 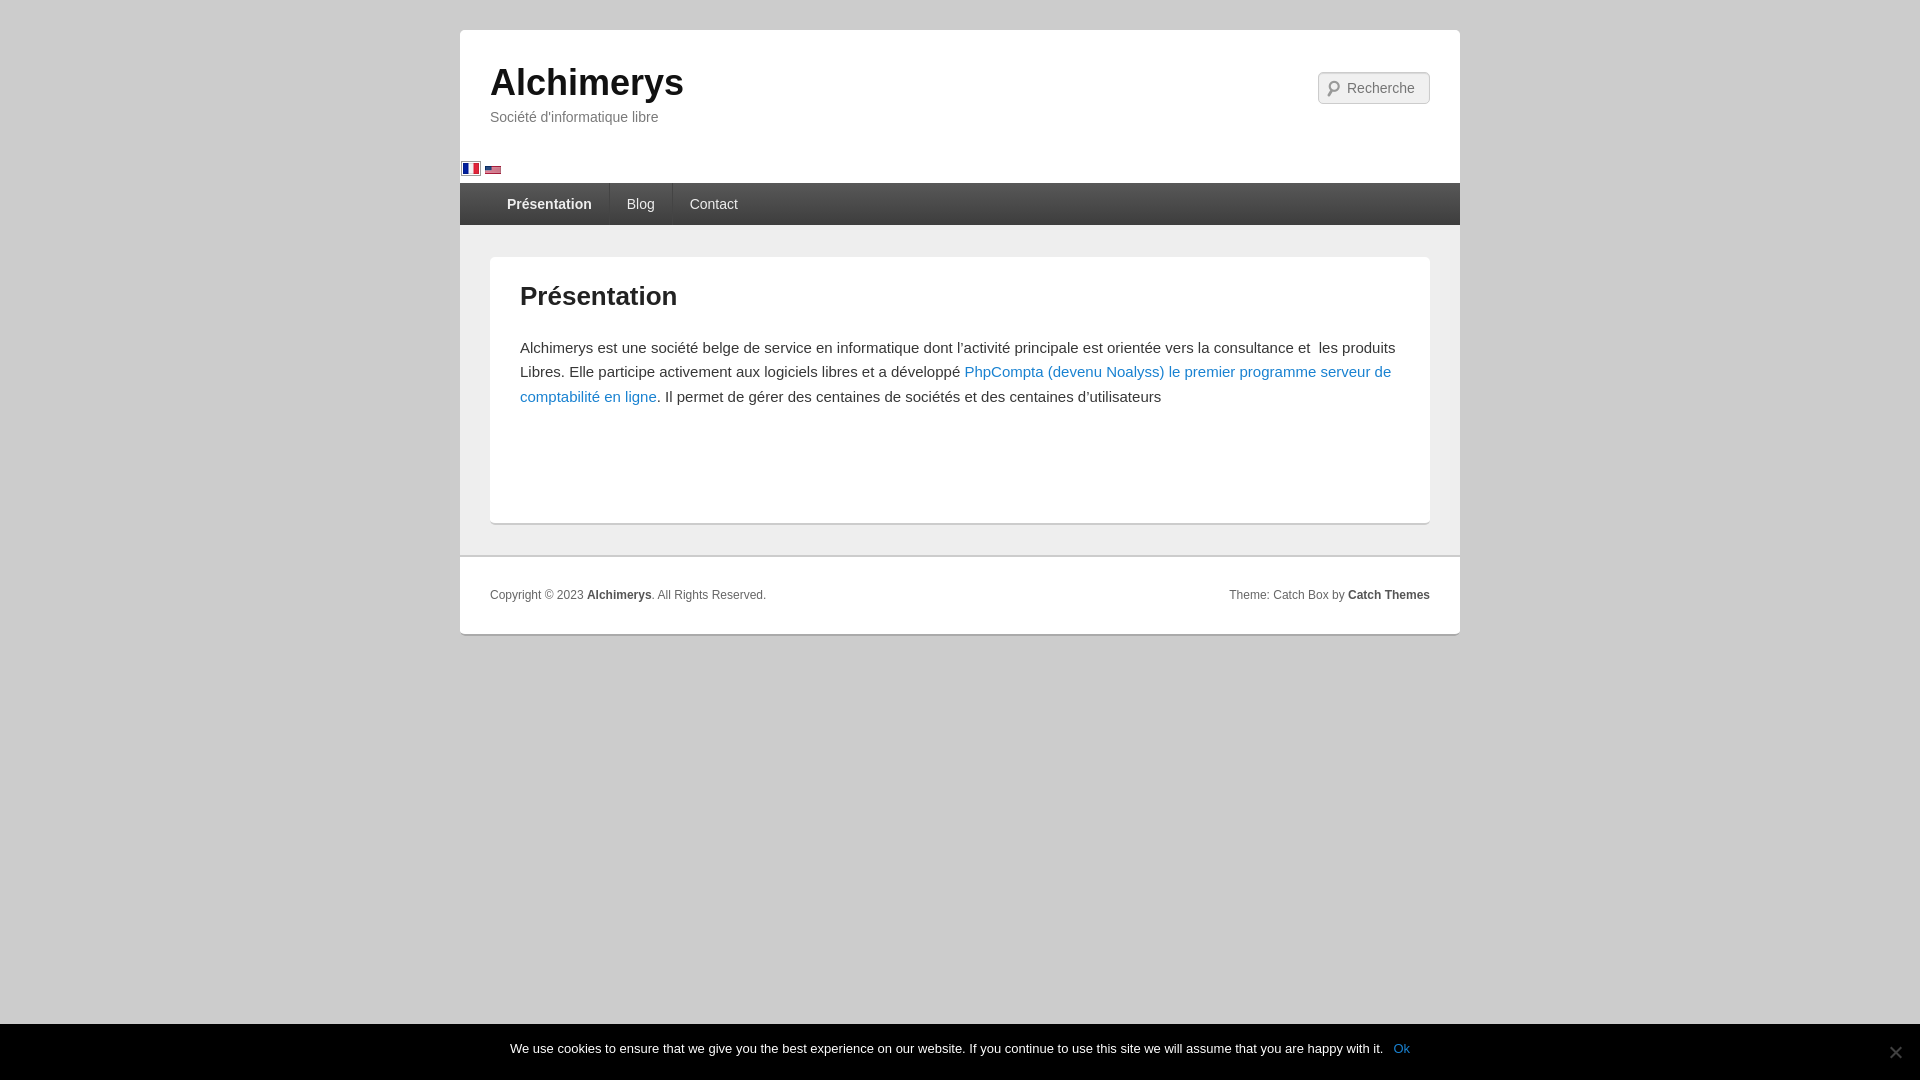 I want to click on fr_FR, so click(x=471, y=170).